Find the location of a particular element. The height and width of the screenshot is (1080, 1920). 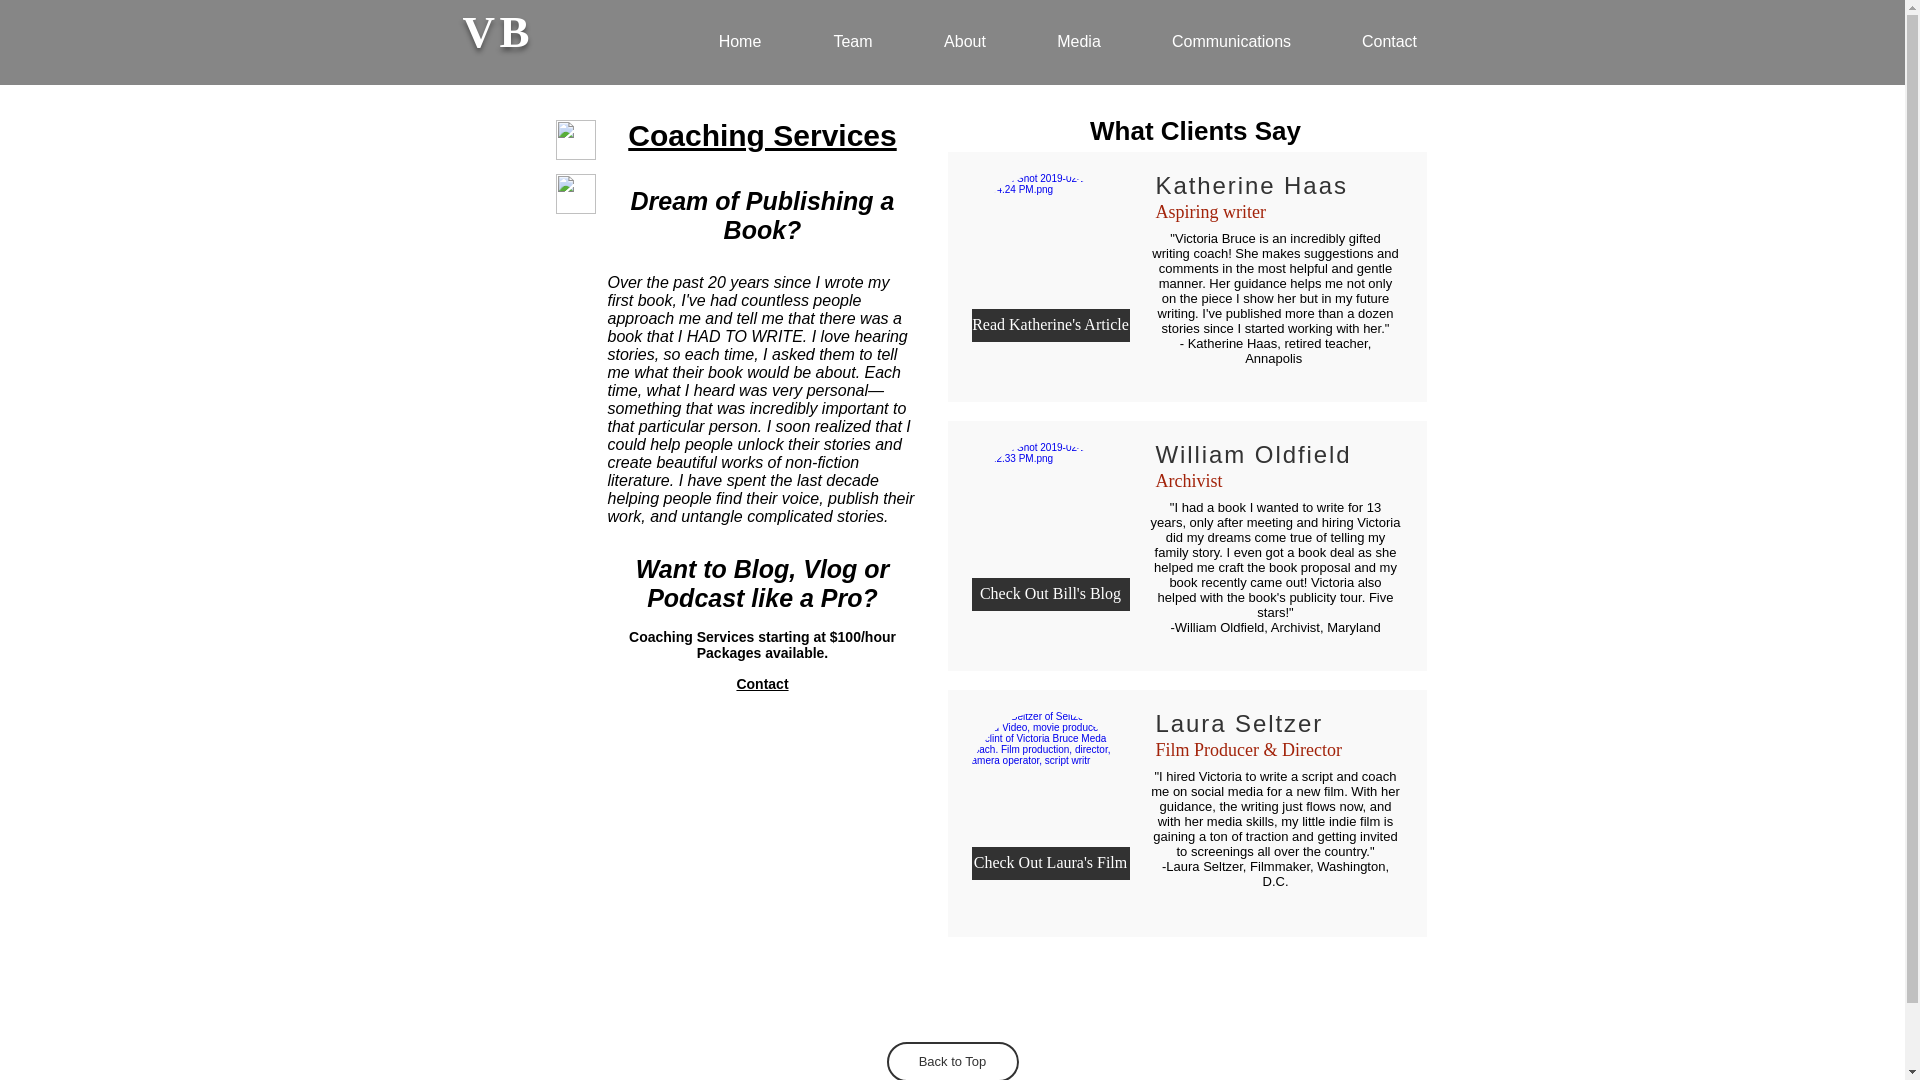

Check Out Laura's Film is located at coordinates (1050, 863).